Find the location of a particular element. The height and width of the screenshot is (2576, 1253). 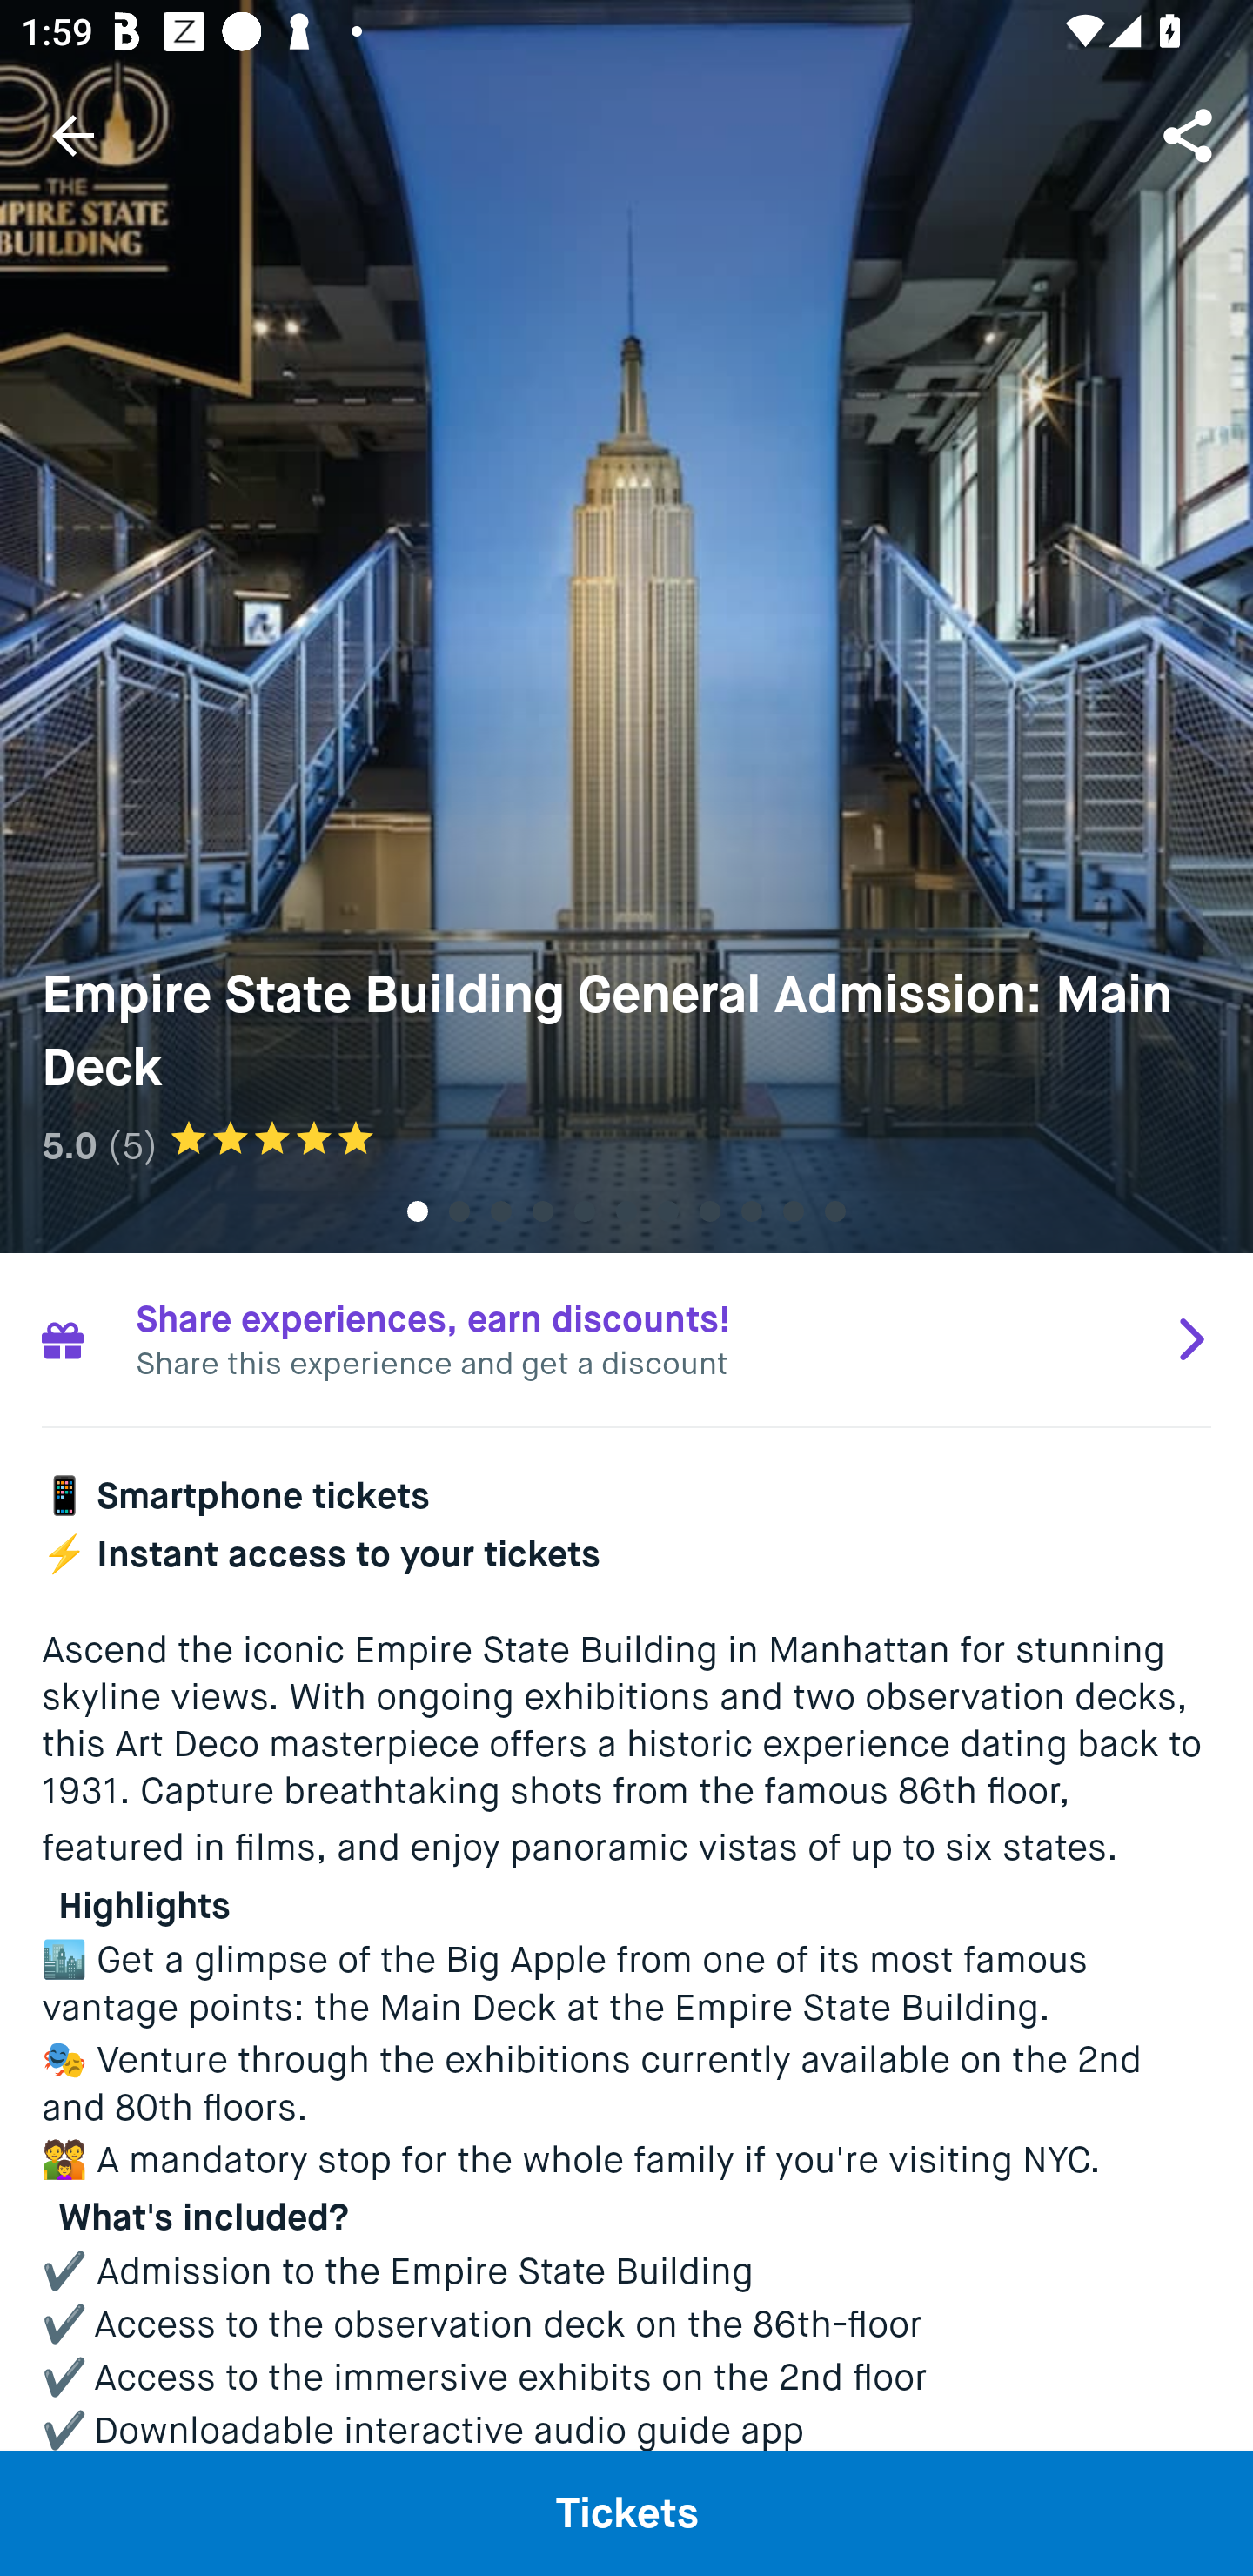

(5) is located at coordinates (132, 1145).